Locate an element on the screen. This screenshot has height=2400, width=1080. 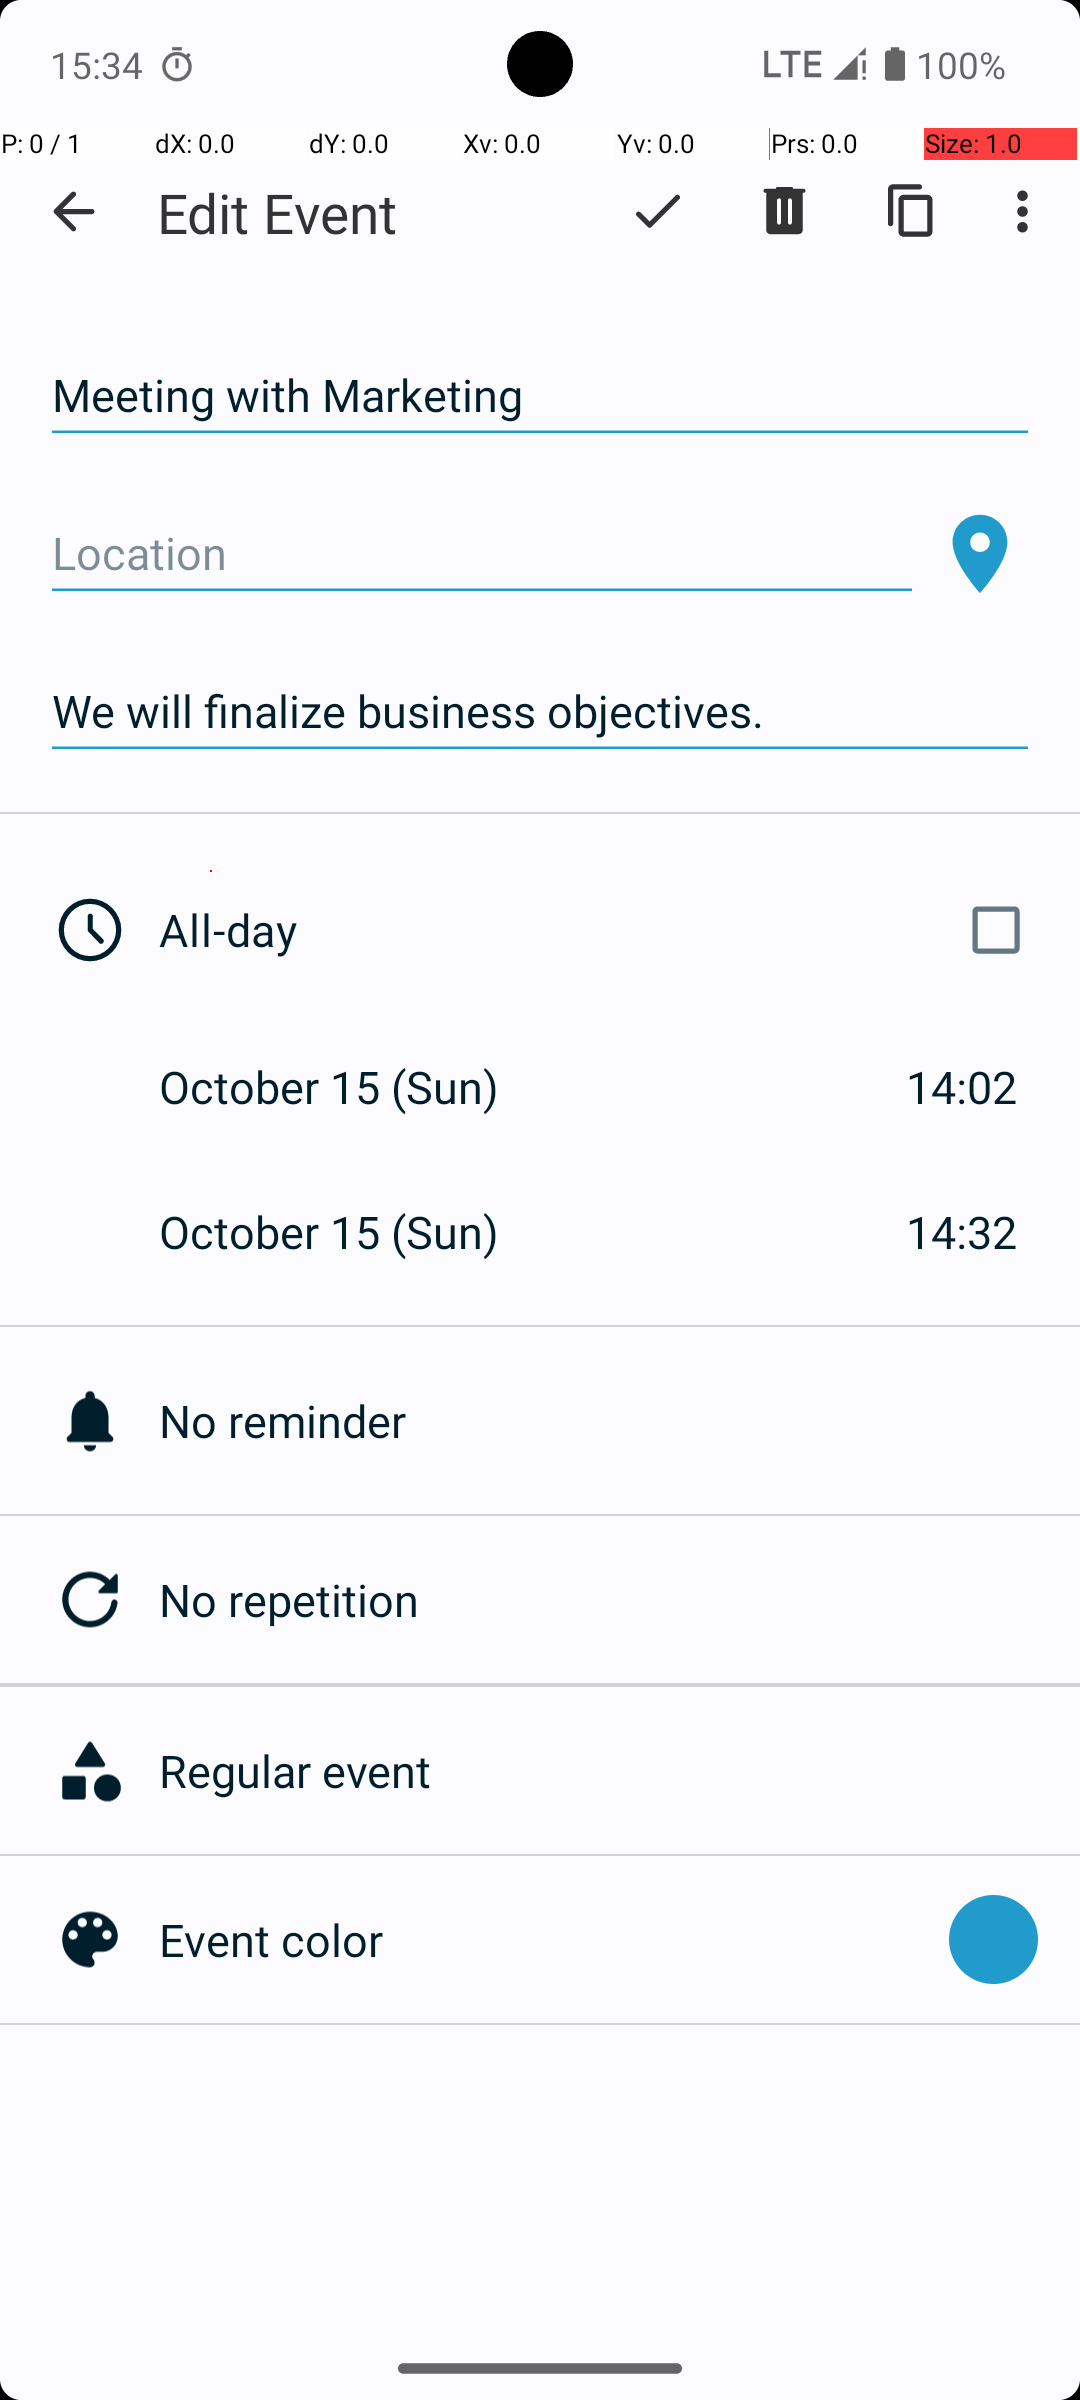
We will finalize business objectives. is located at coordinates (540, 712).